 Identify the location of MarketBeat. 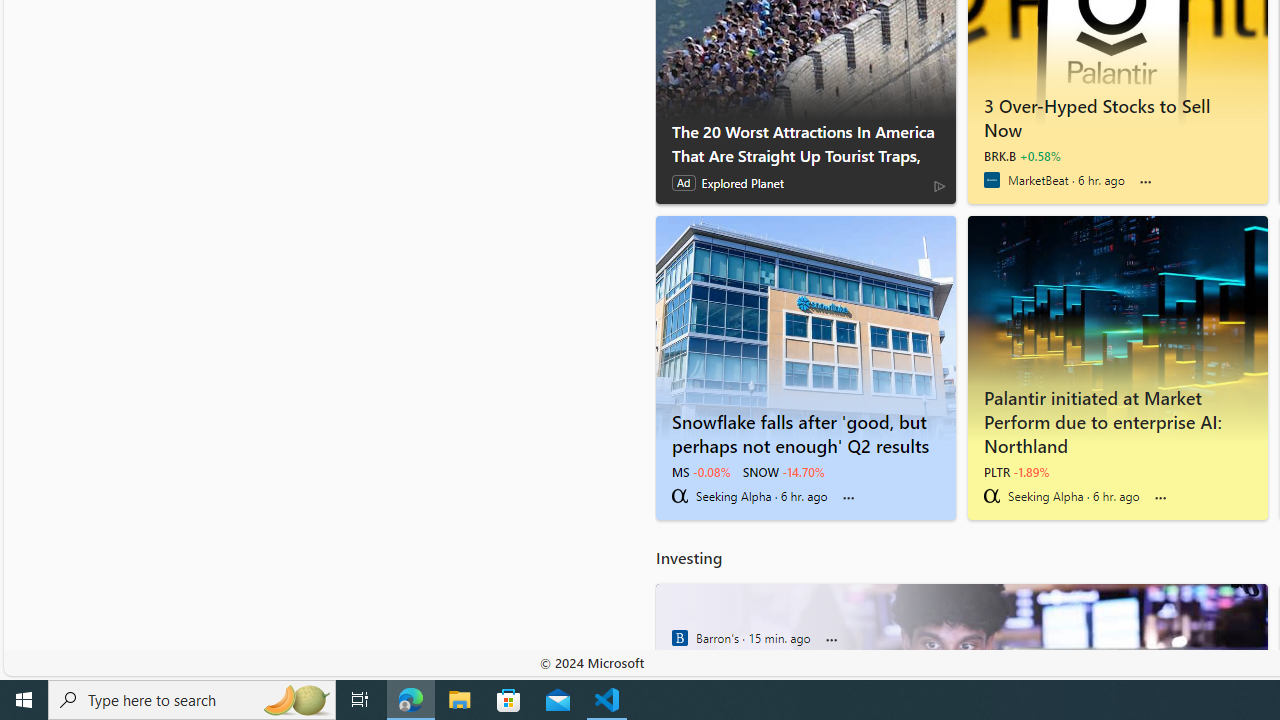
(991, 180).